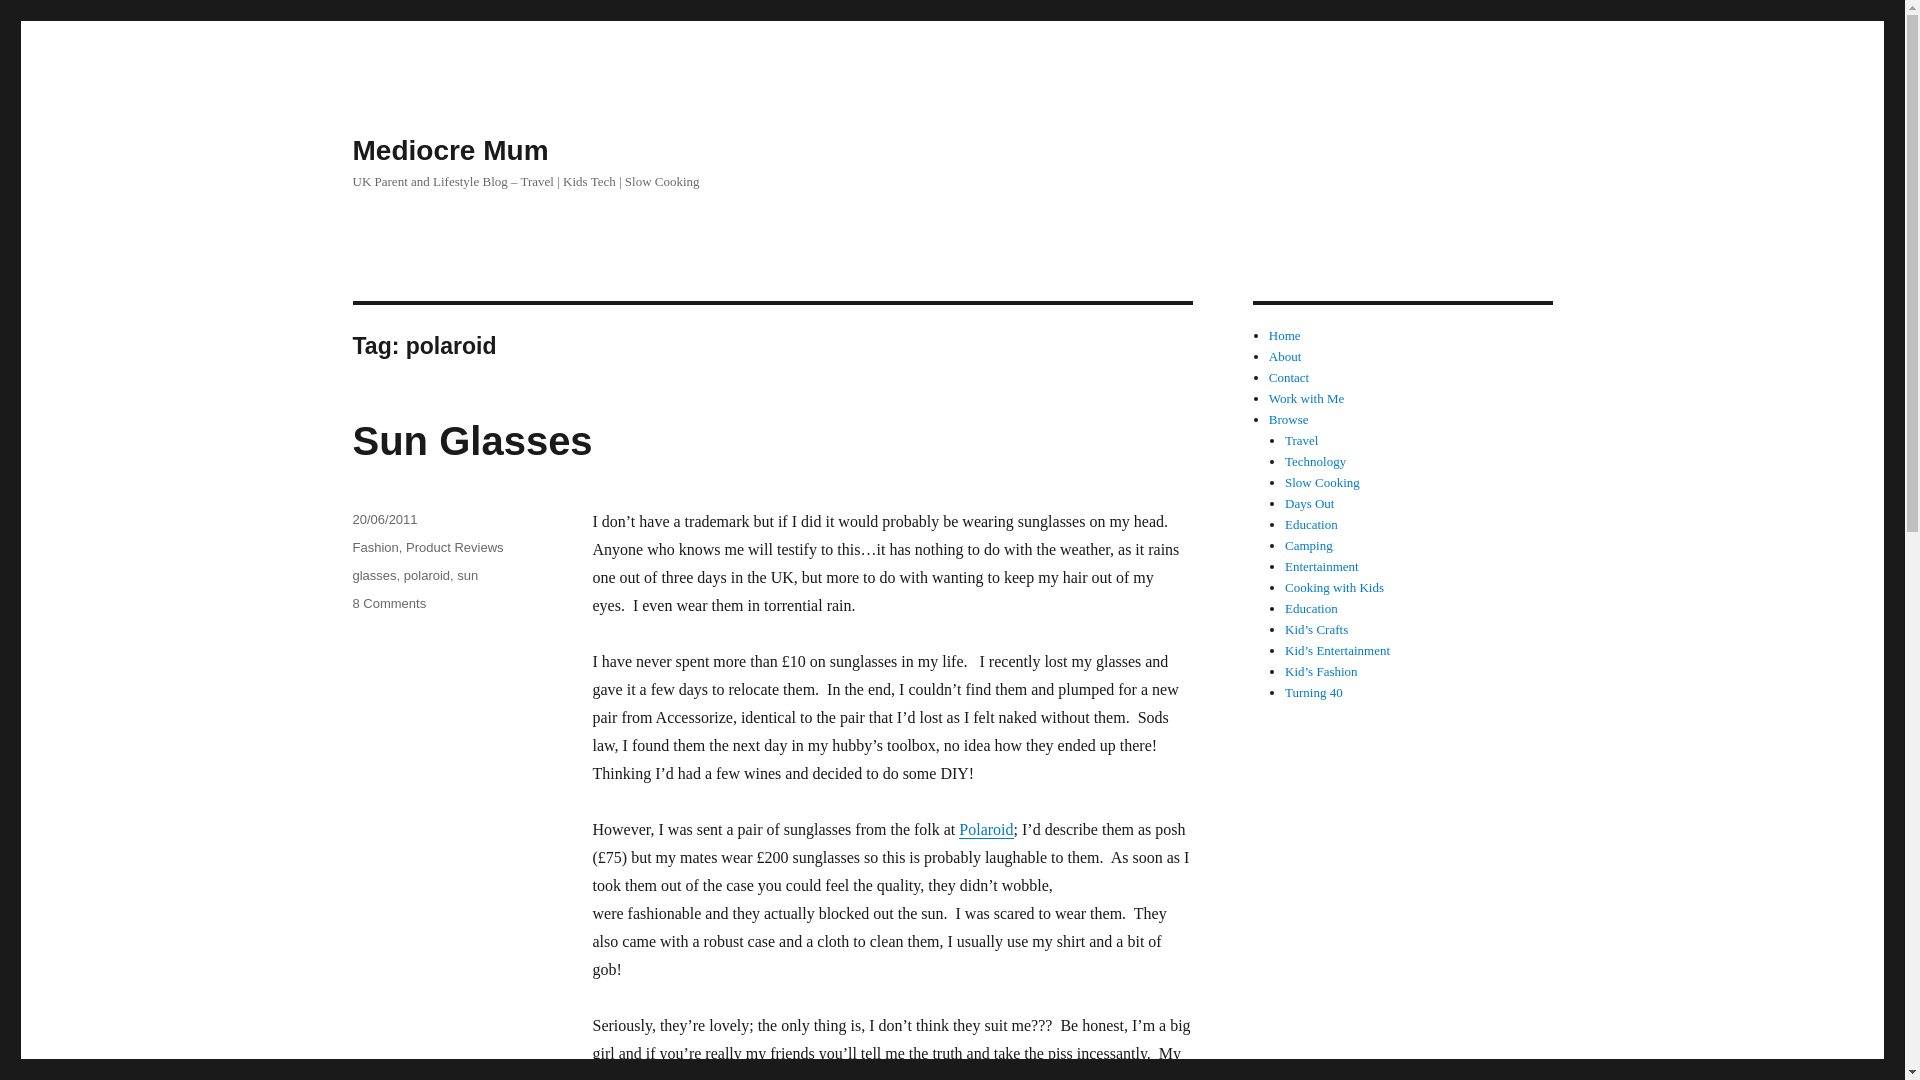 Image resolution: width=1920 pixels, height=1080 pixels. What do you see at coordinates (1334, 587) in the screenshot?
I see `polaroid` at bounding box center [1334, 587].